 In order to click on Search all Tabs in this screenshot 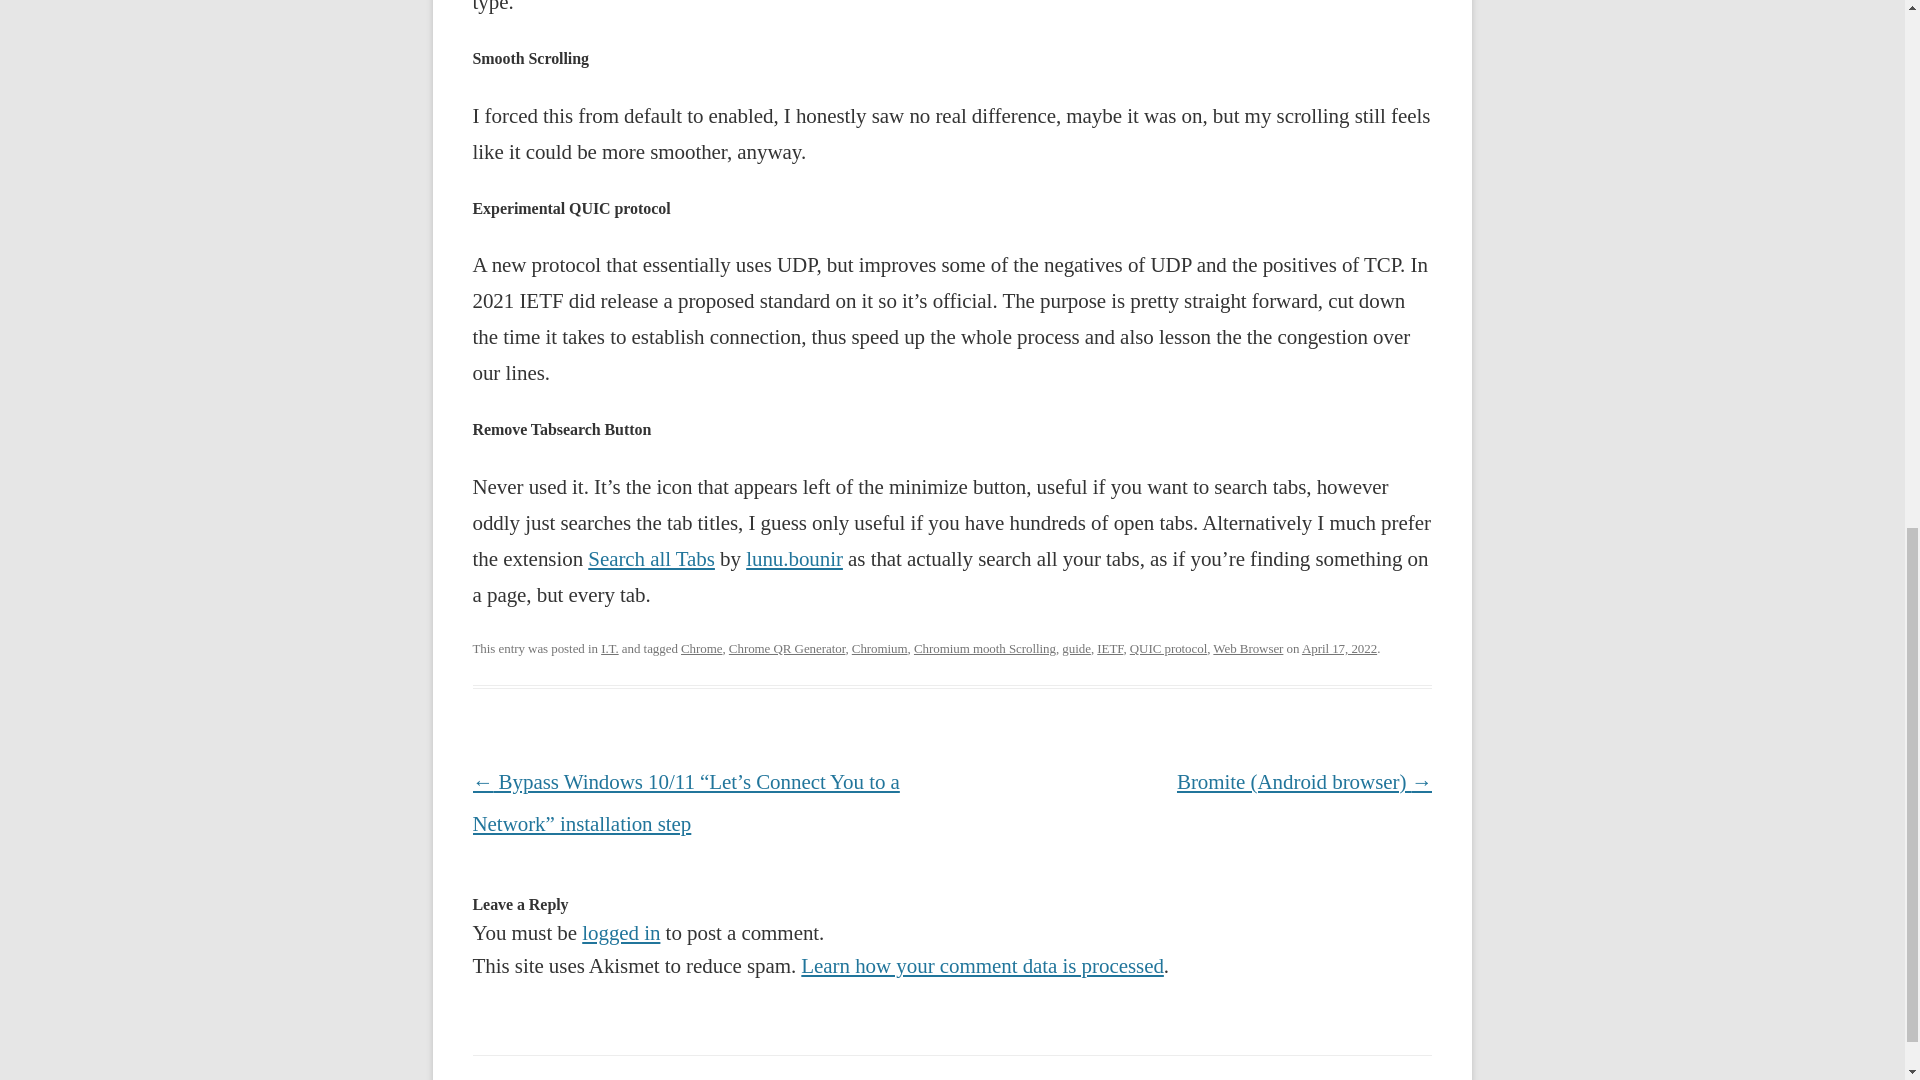, I will do `click(650, 558)`.